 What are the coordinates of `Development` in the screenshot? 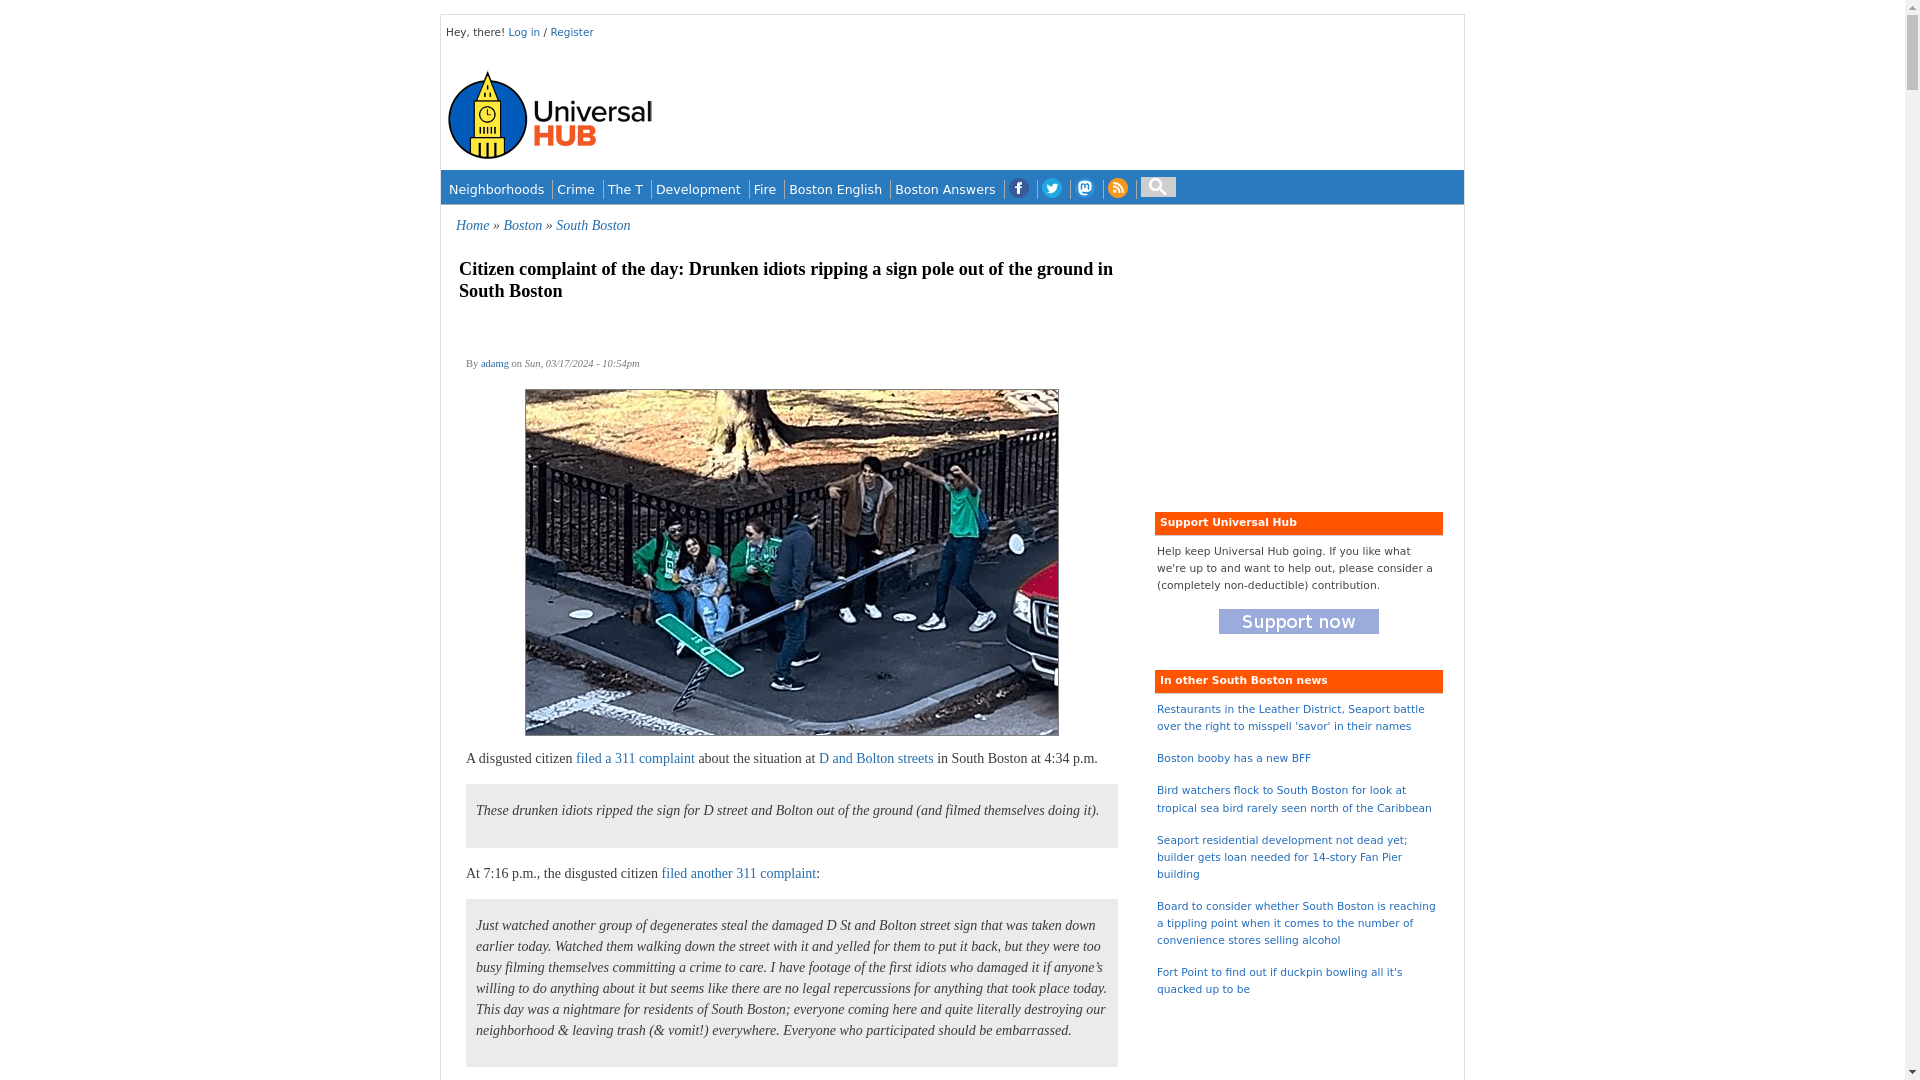 It's located at (698, 189).